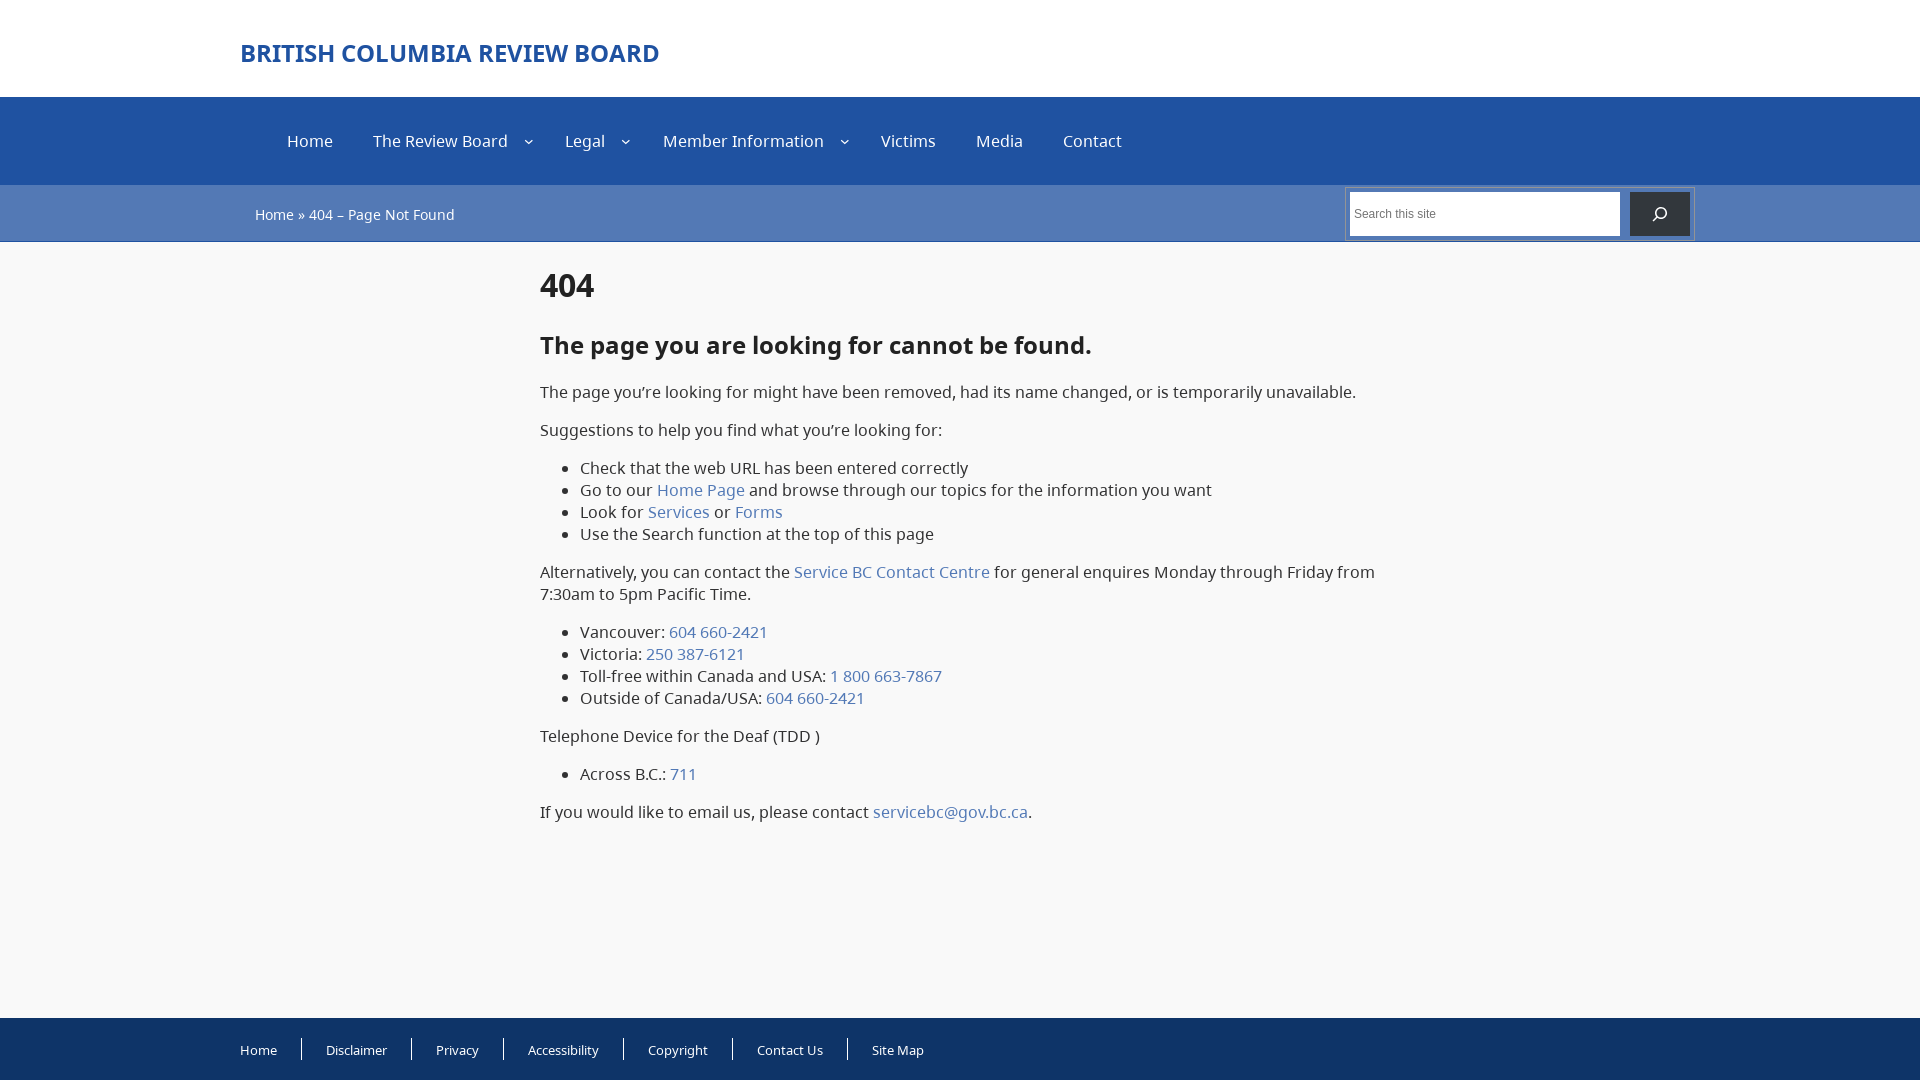 The height and width of the screenshot is (1080, 1920). I want to click on Contact Us, so click(790, 1050).